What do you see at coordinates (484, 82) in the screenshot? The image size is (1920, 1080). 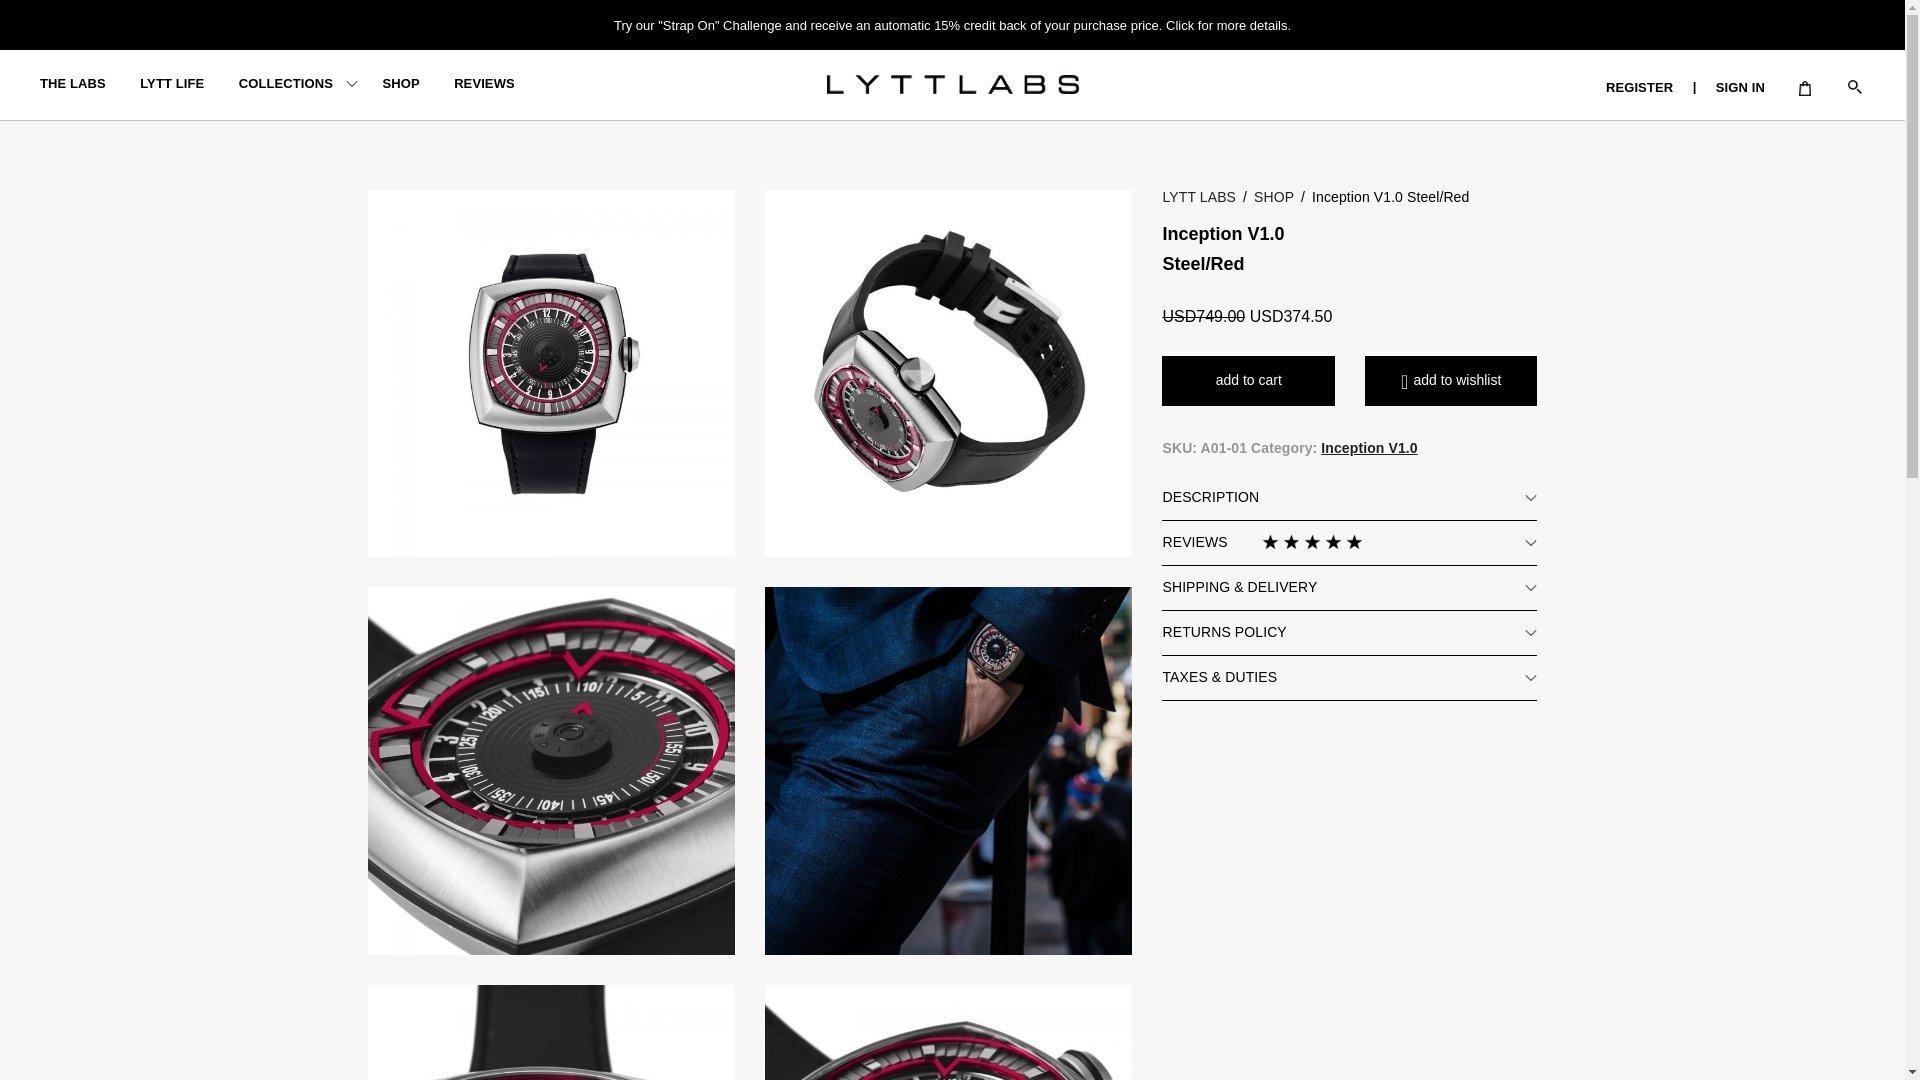 I see `REVIEWS` at bounding box center [484, 82].